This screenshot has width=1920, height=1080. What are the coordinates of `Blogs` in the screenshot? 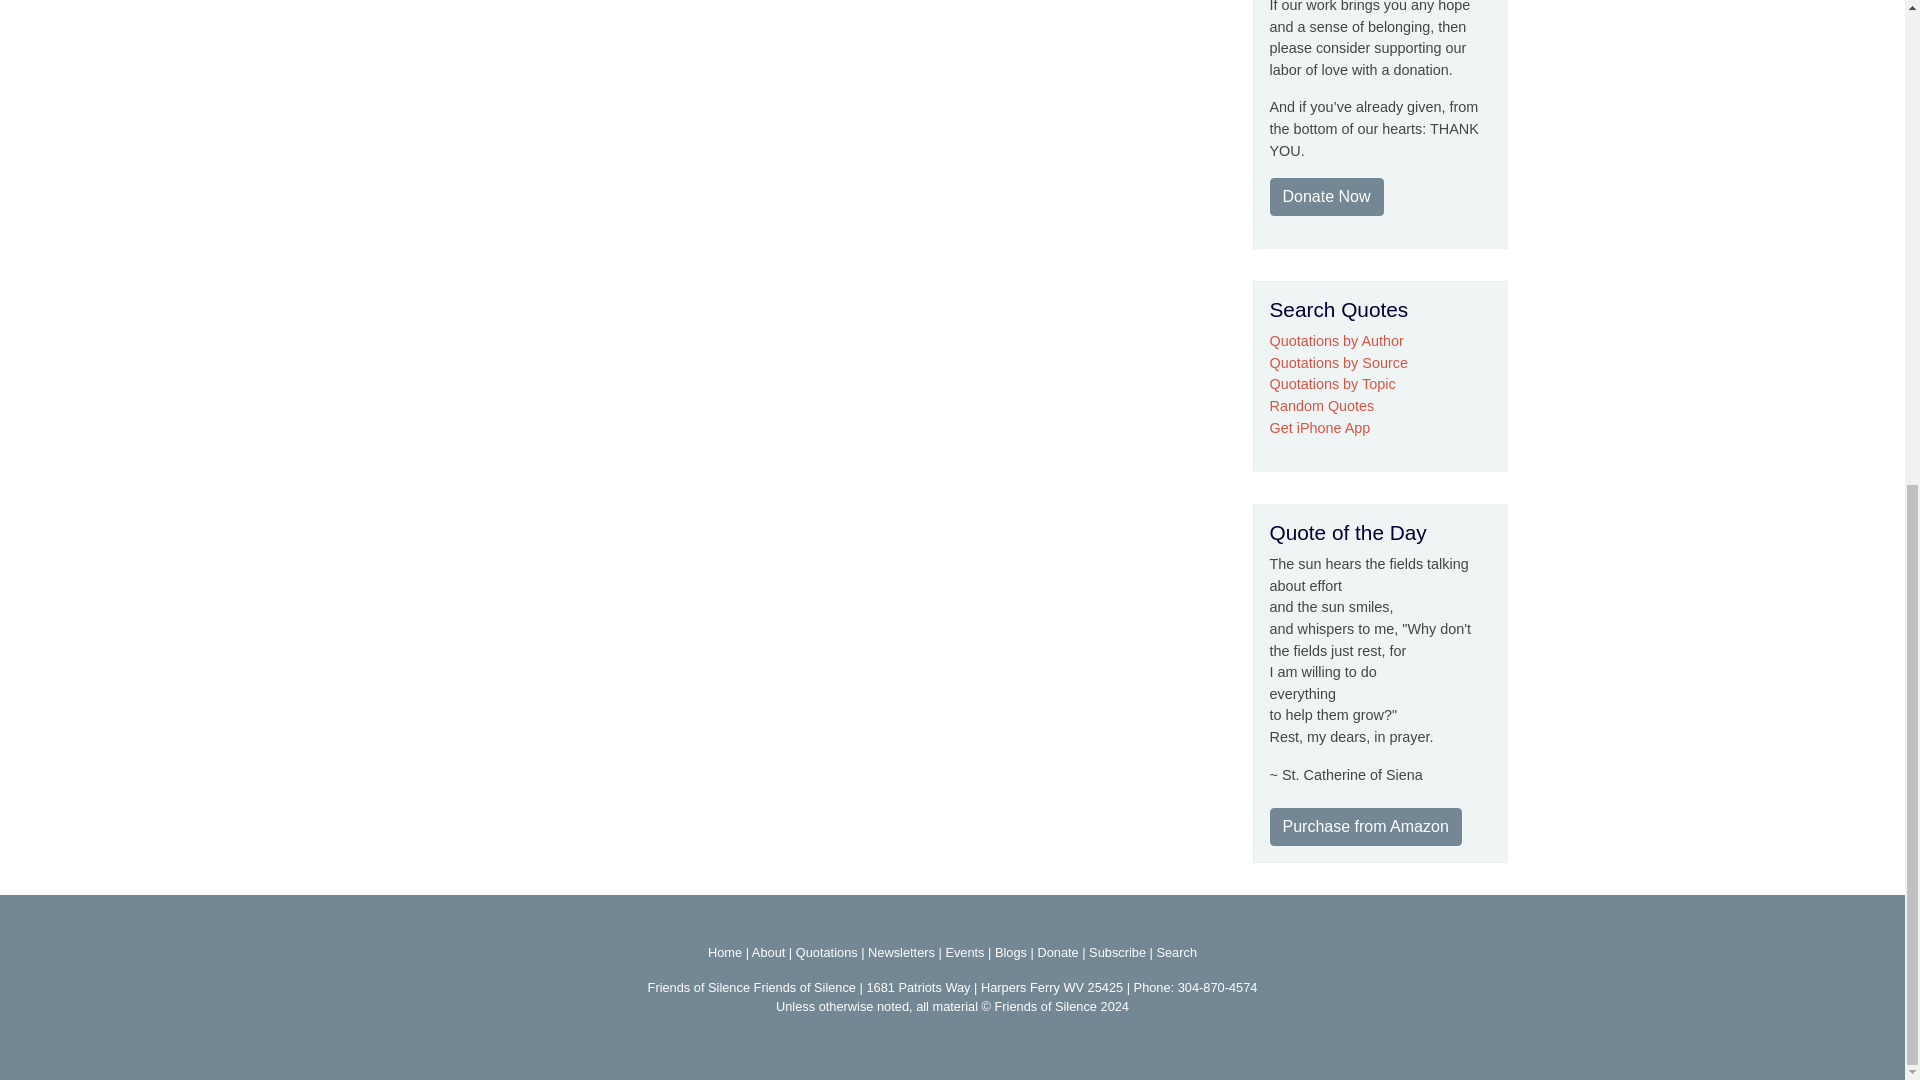 It's located at (1010, 952).